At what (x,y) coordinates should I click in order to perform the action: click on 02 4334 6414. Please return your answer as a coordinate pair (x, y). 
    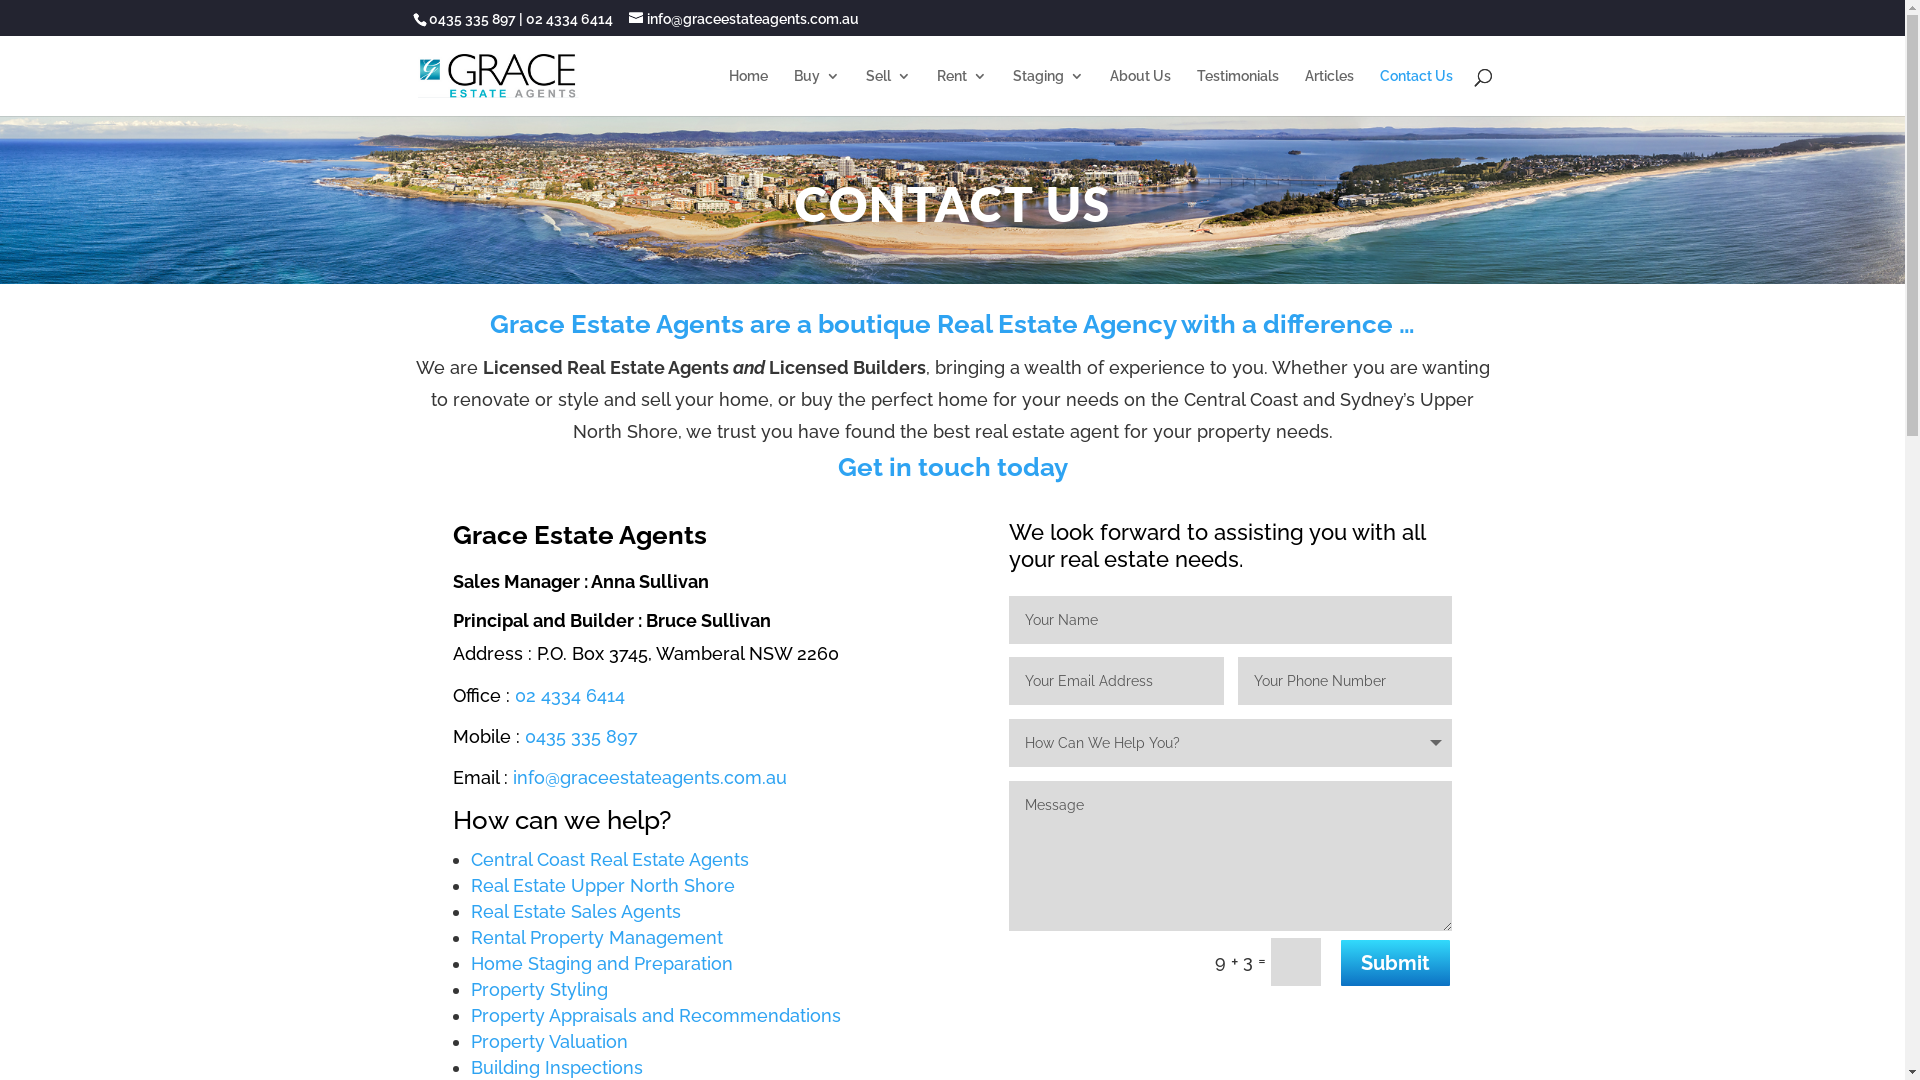
    Looking at the image, I should click on (569, 696).